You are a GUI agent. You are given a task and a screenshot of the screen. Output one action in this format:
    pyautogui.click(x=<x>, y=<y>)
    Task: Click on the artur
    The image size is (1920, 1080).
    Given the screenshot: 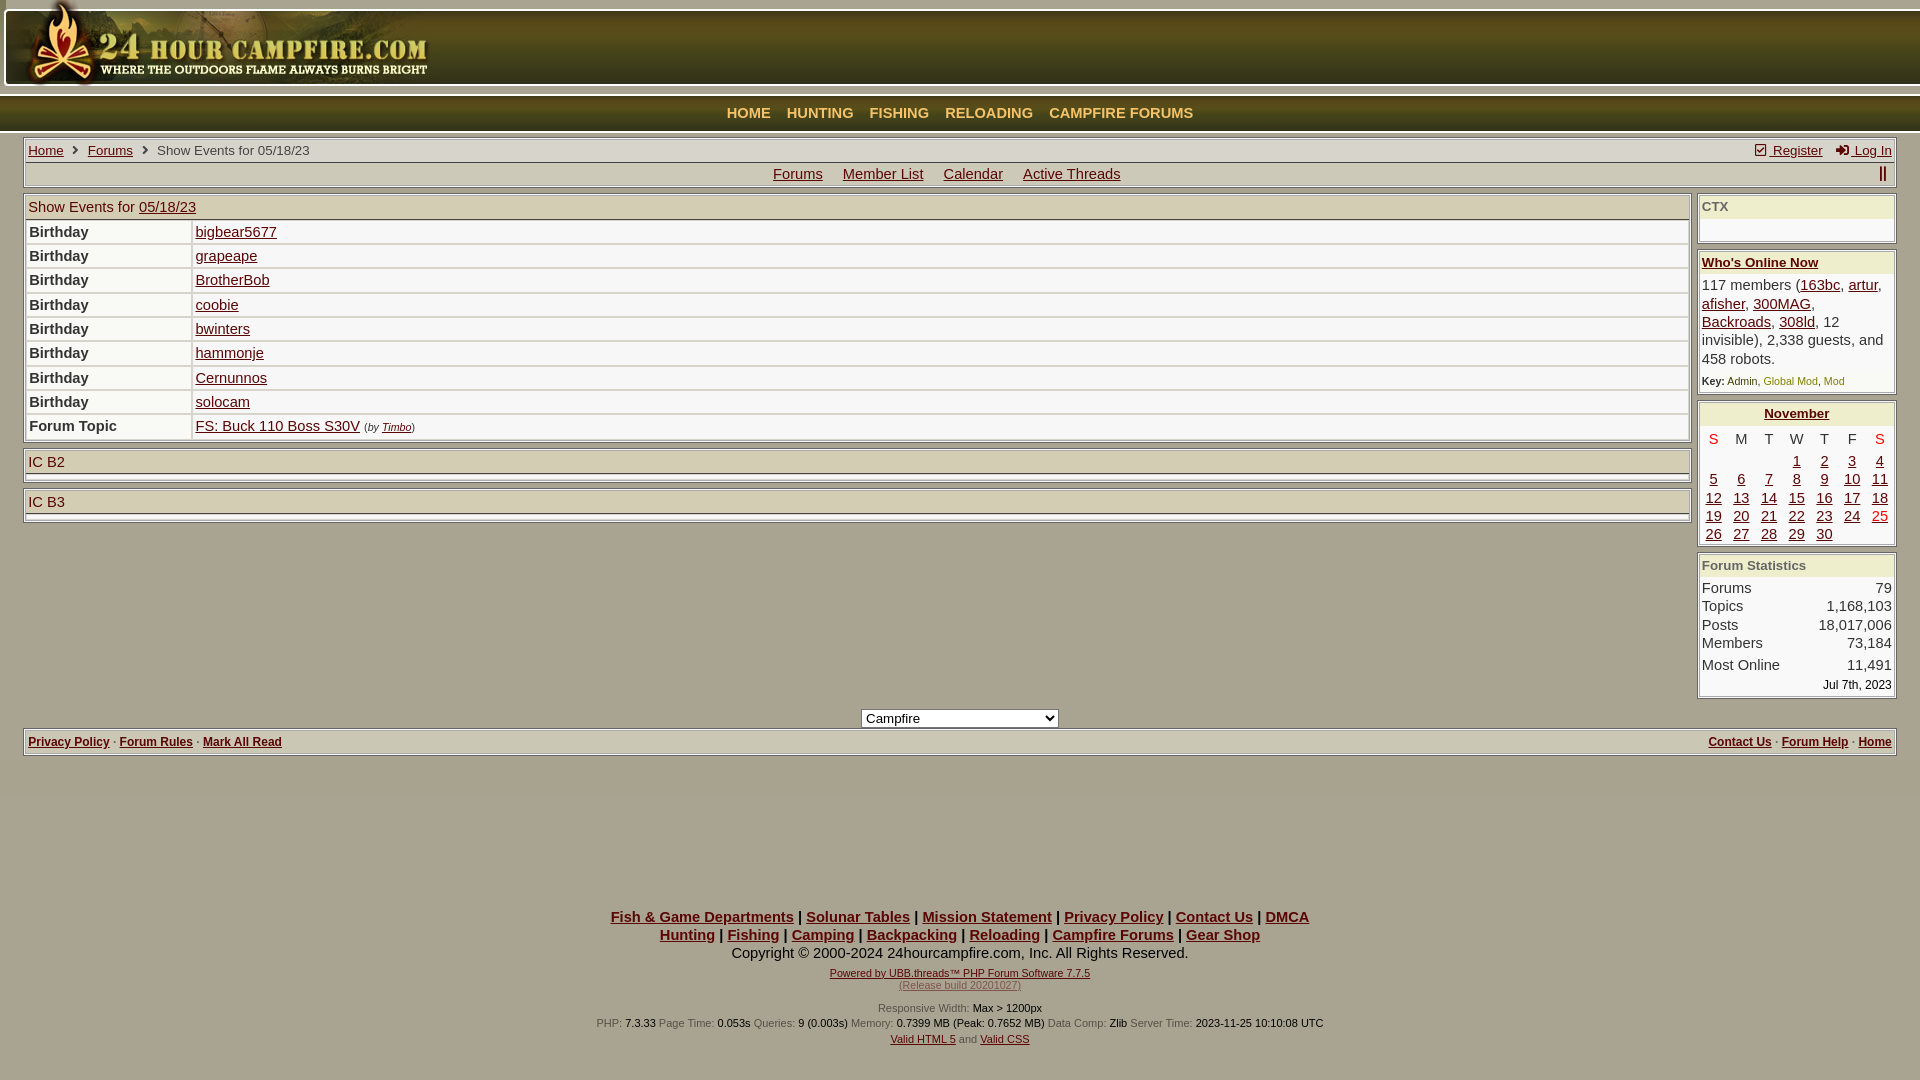 What is the action you would take?
    pyautogui.click(x=1862, y=285)
    